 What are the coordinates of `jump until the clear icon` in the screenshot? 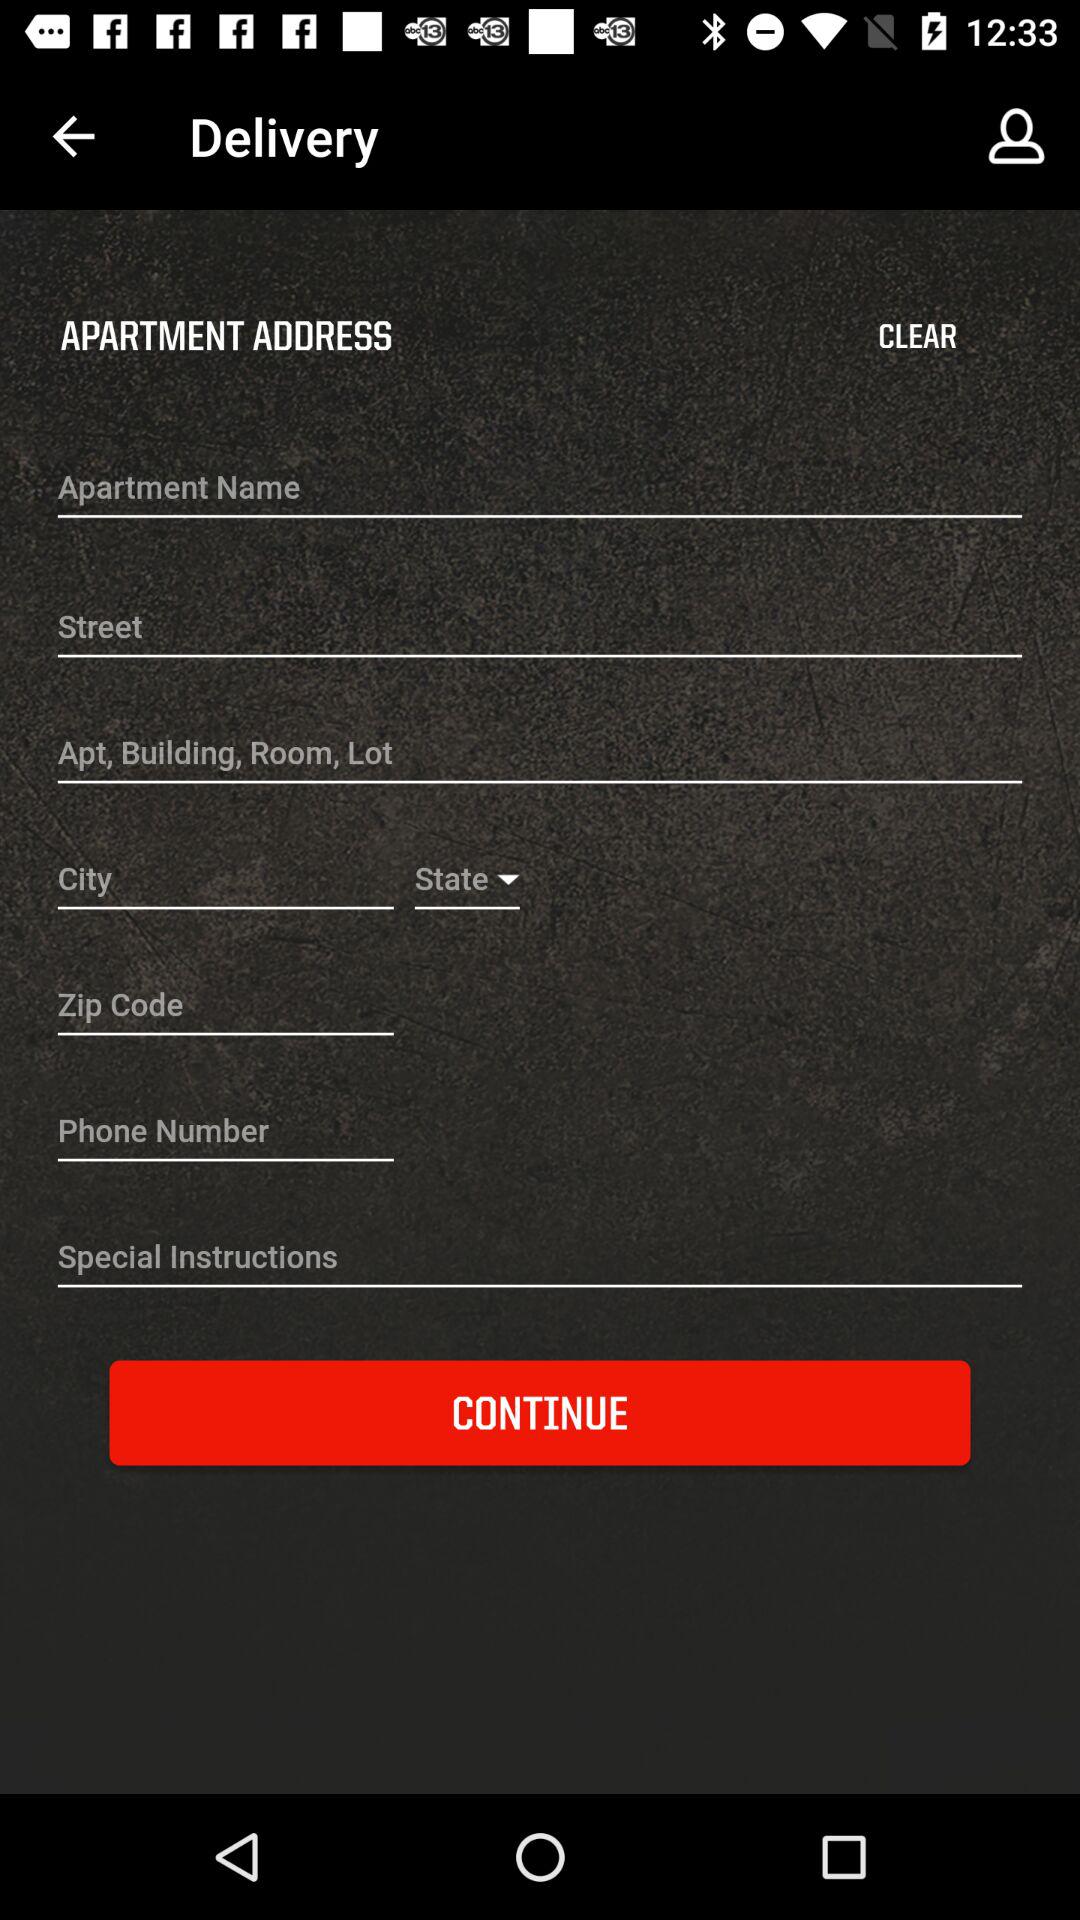 It's located at (916, 336).